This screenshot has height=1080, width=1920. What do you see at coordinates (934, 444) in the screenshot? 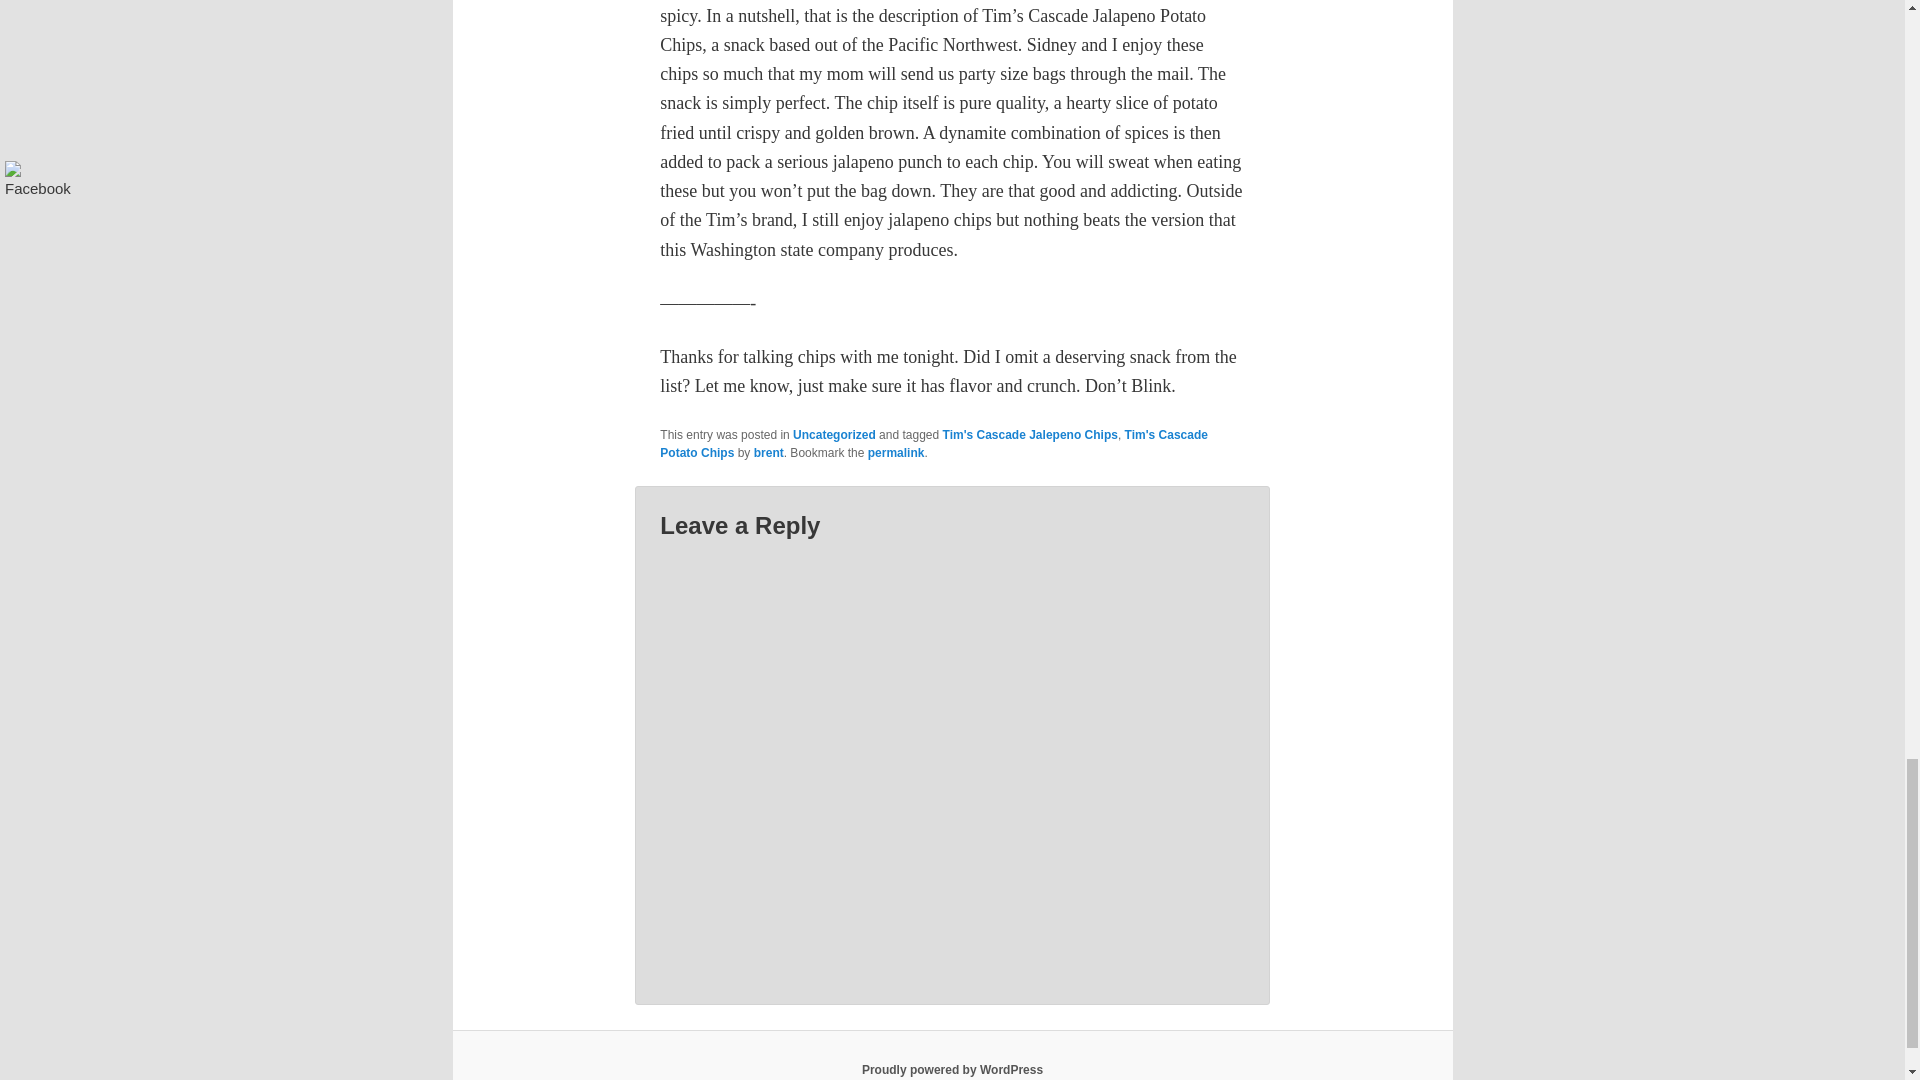
I see `Tim's Cascade Potato Chips` at bounding box center [934, 444].